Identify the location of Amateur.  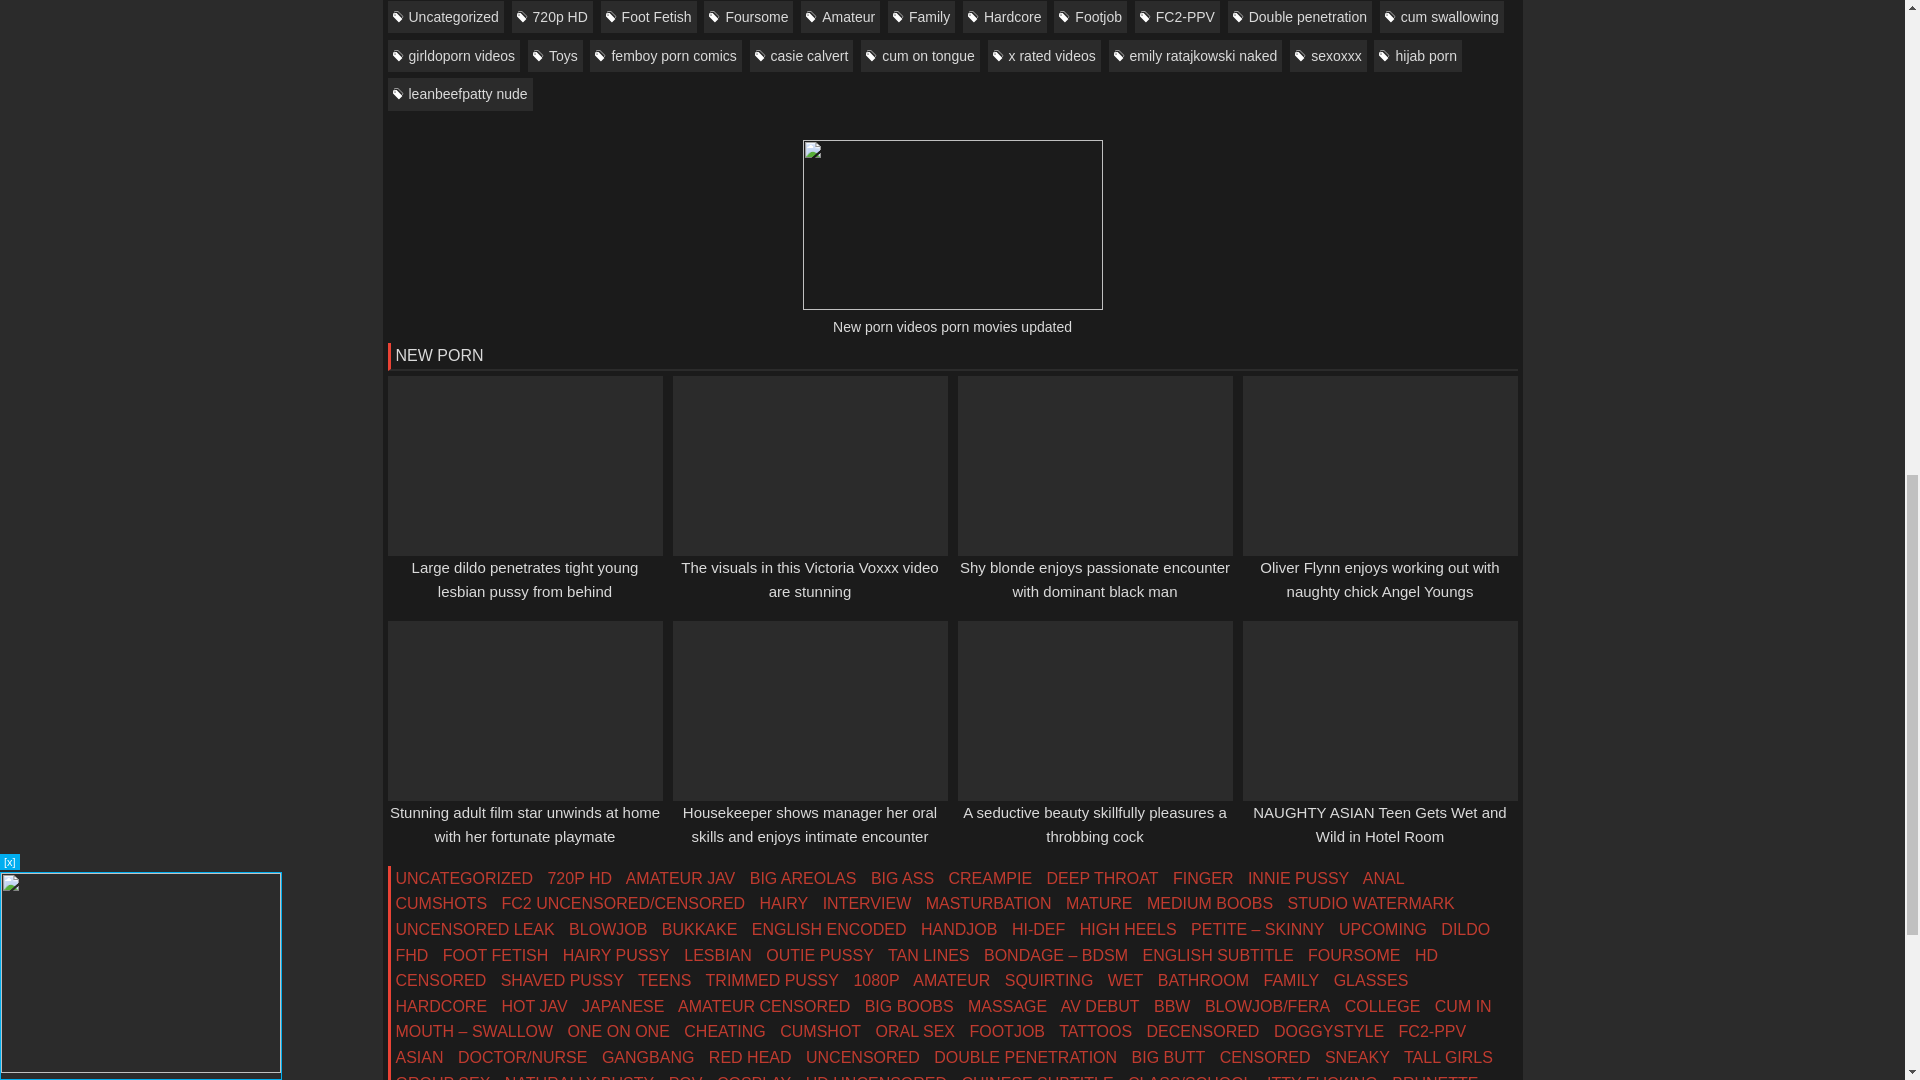
(840, 17).